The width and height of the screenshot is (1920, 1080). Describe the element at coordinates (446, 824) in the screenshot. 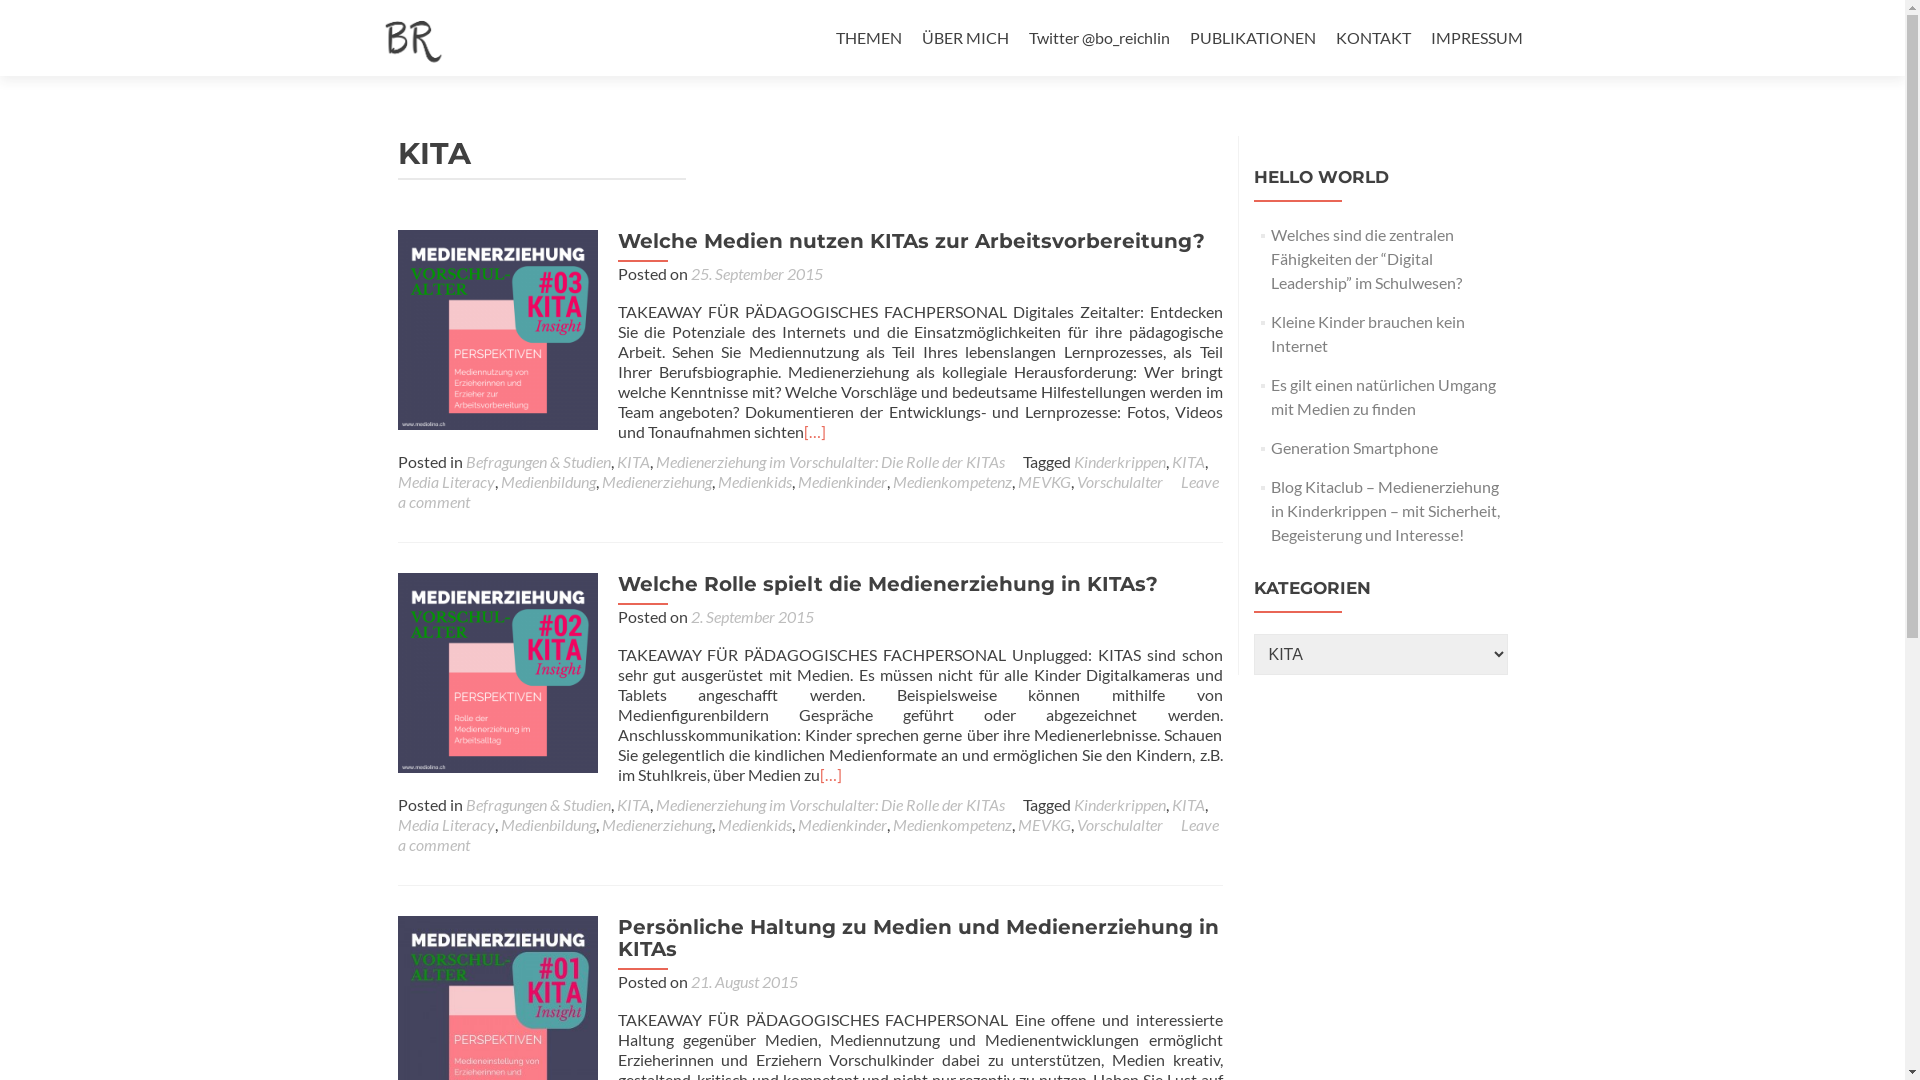

I see `Media Literacy` at that location.